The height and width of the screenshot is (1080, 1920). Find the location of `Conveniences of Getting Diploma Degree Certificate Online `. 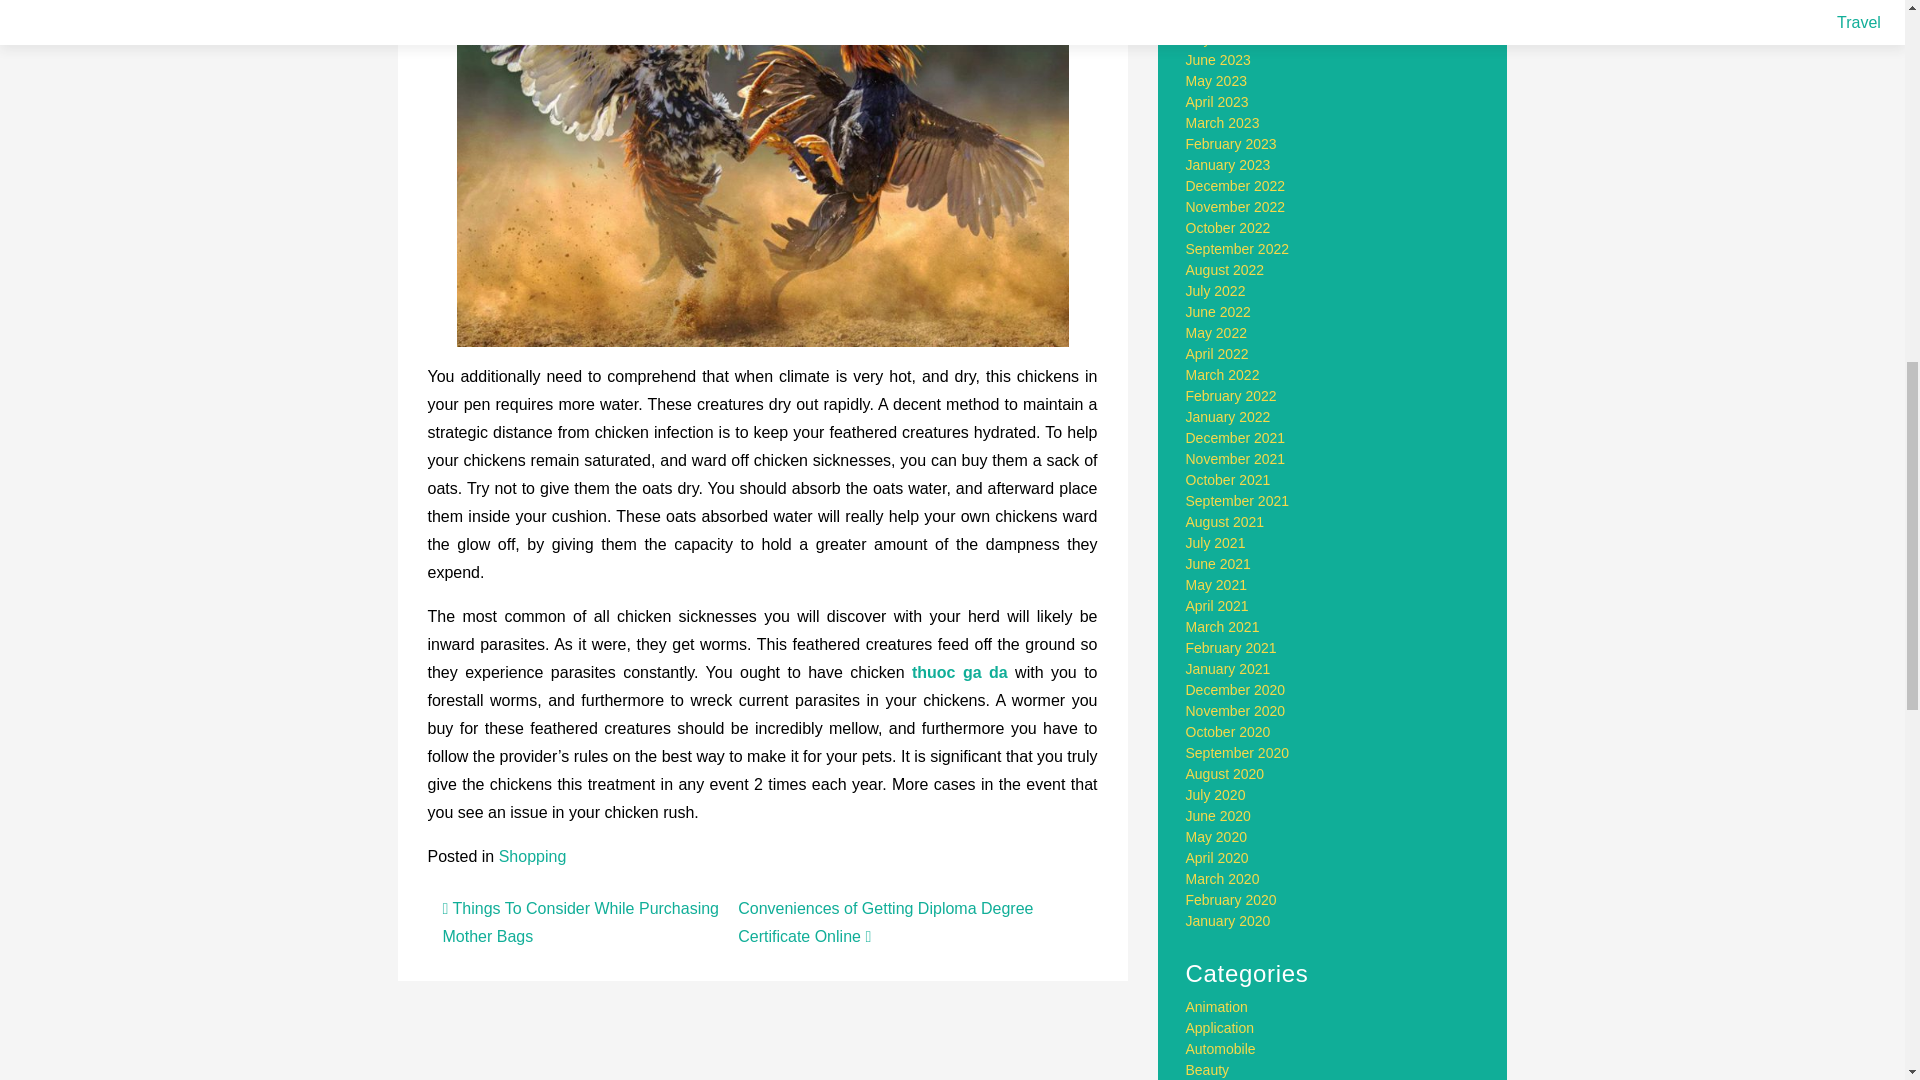

Conveniences of Getting Diploma Degree Certificate Online  is located at coordinates (884, 922).